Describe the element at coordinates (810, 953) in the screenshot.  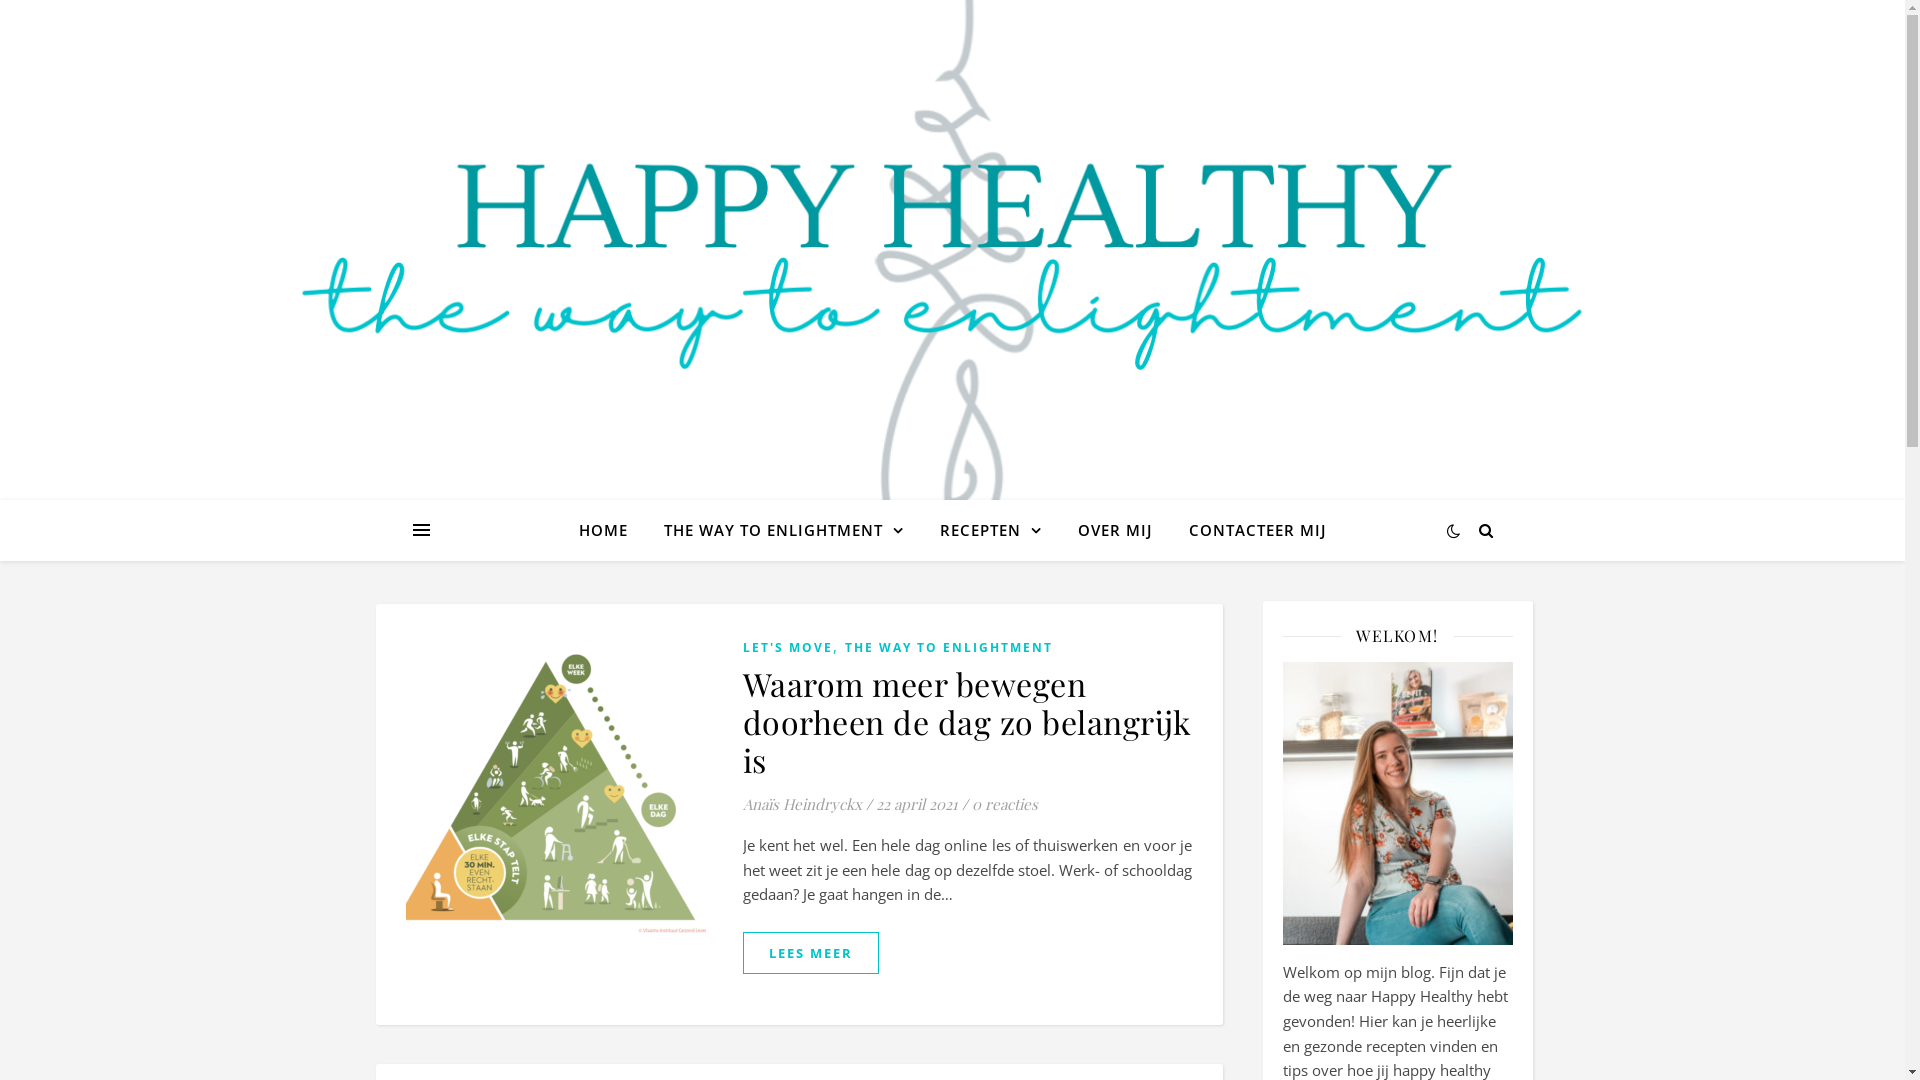
I see `LEES MEER` at that location.